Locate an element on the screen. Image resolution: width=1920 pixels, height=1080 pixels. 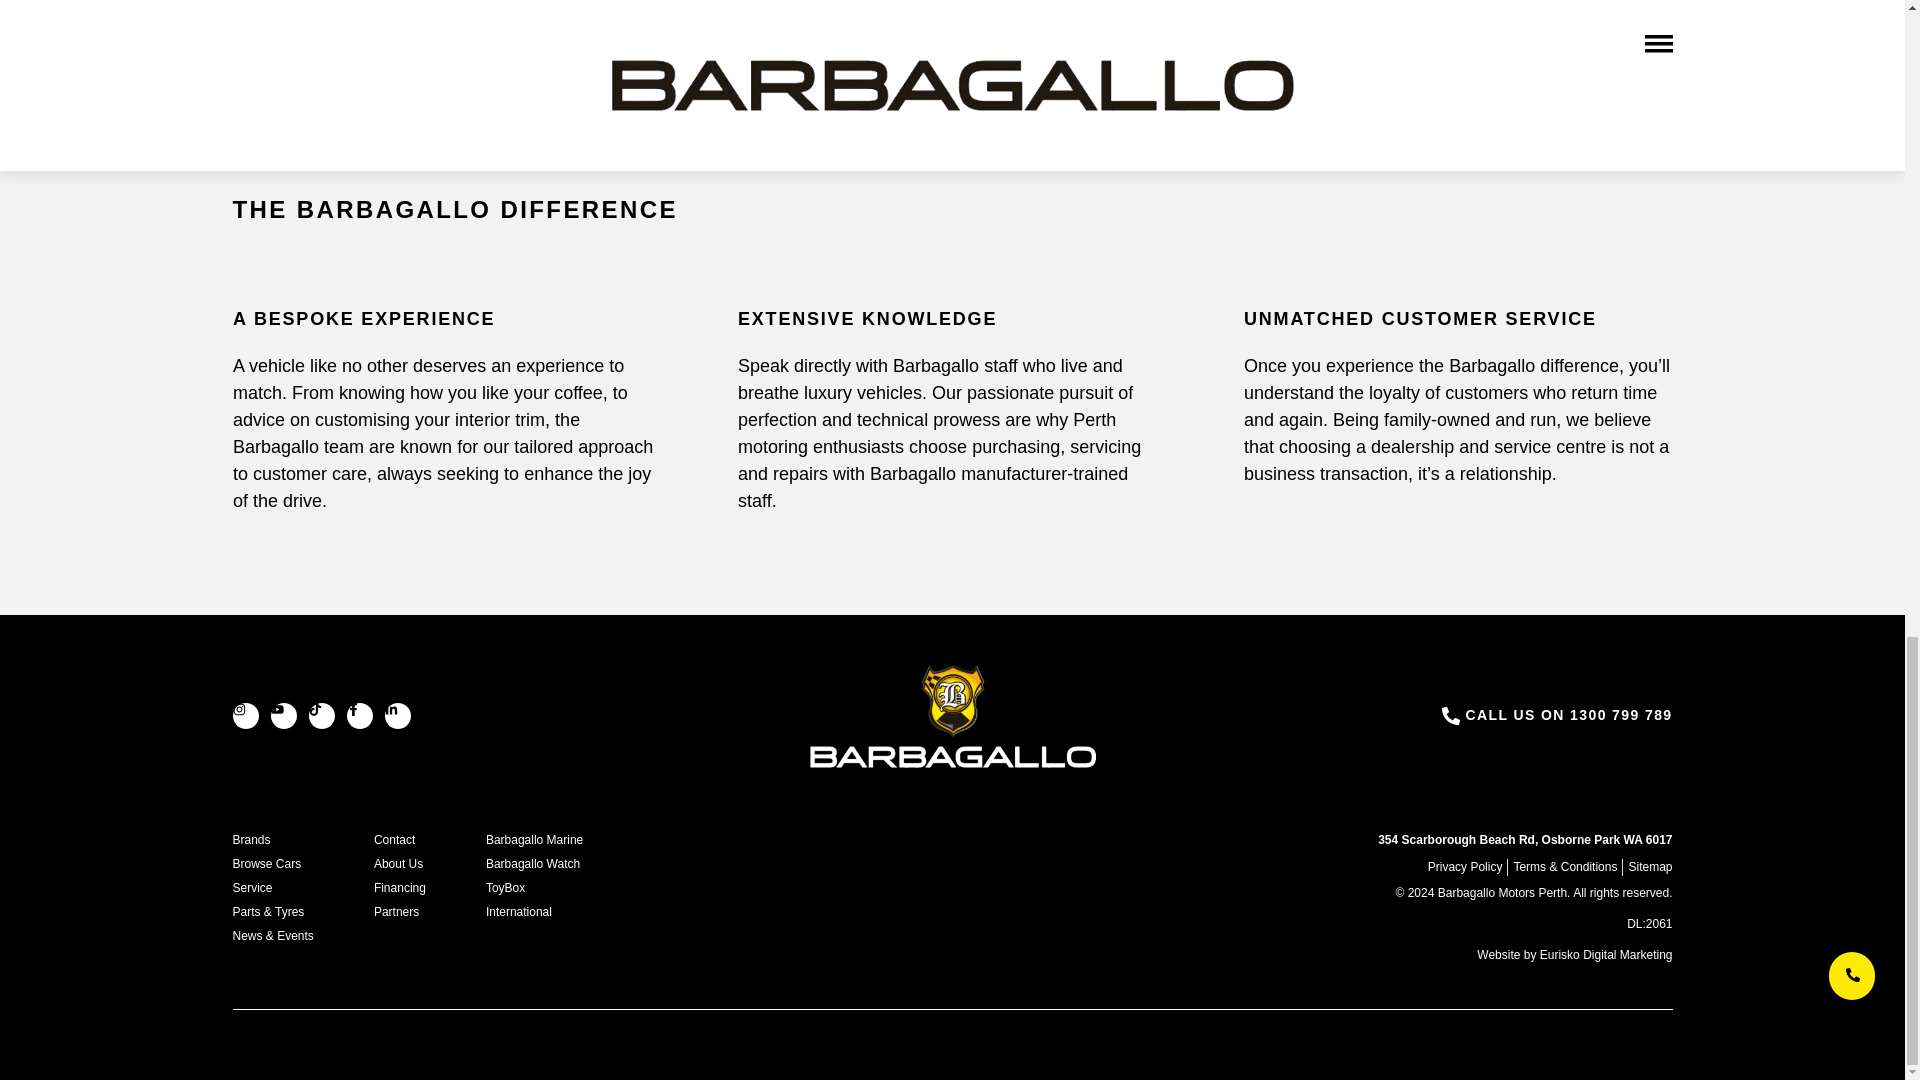
Browse Cars is located at coordinates (272, 864).